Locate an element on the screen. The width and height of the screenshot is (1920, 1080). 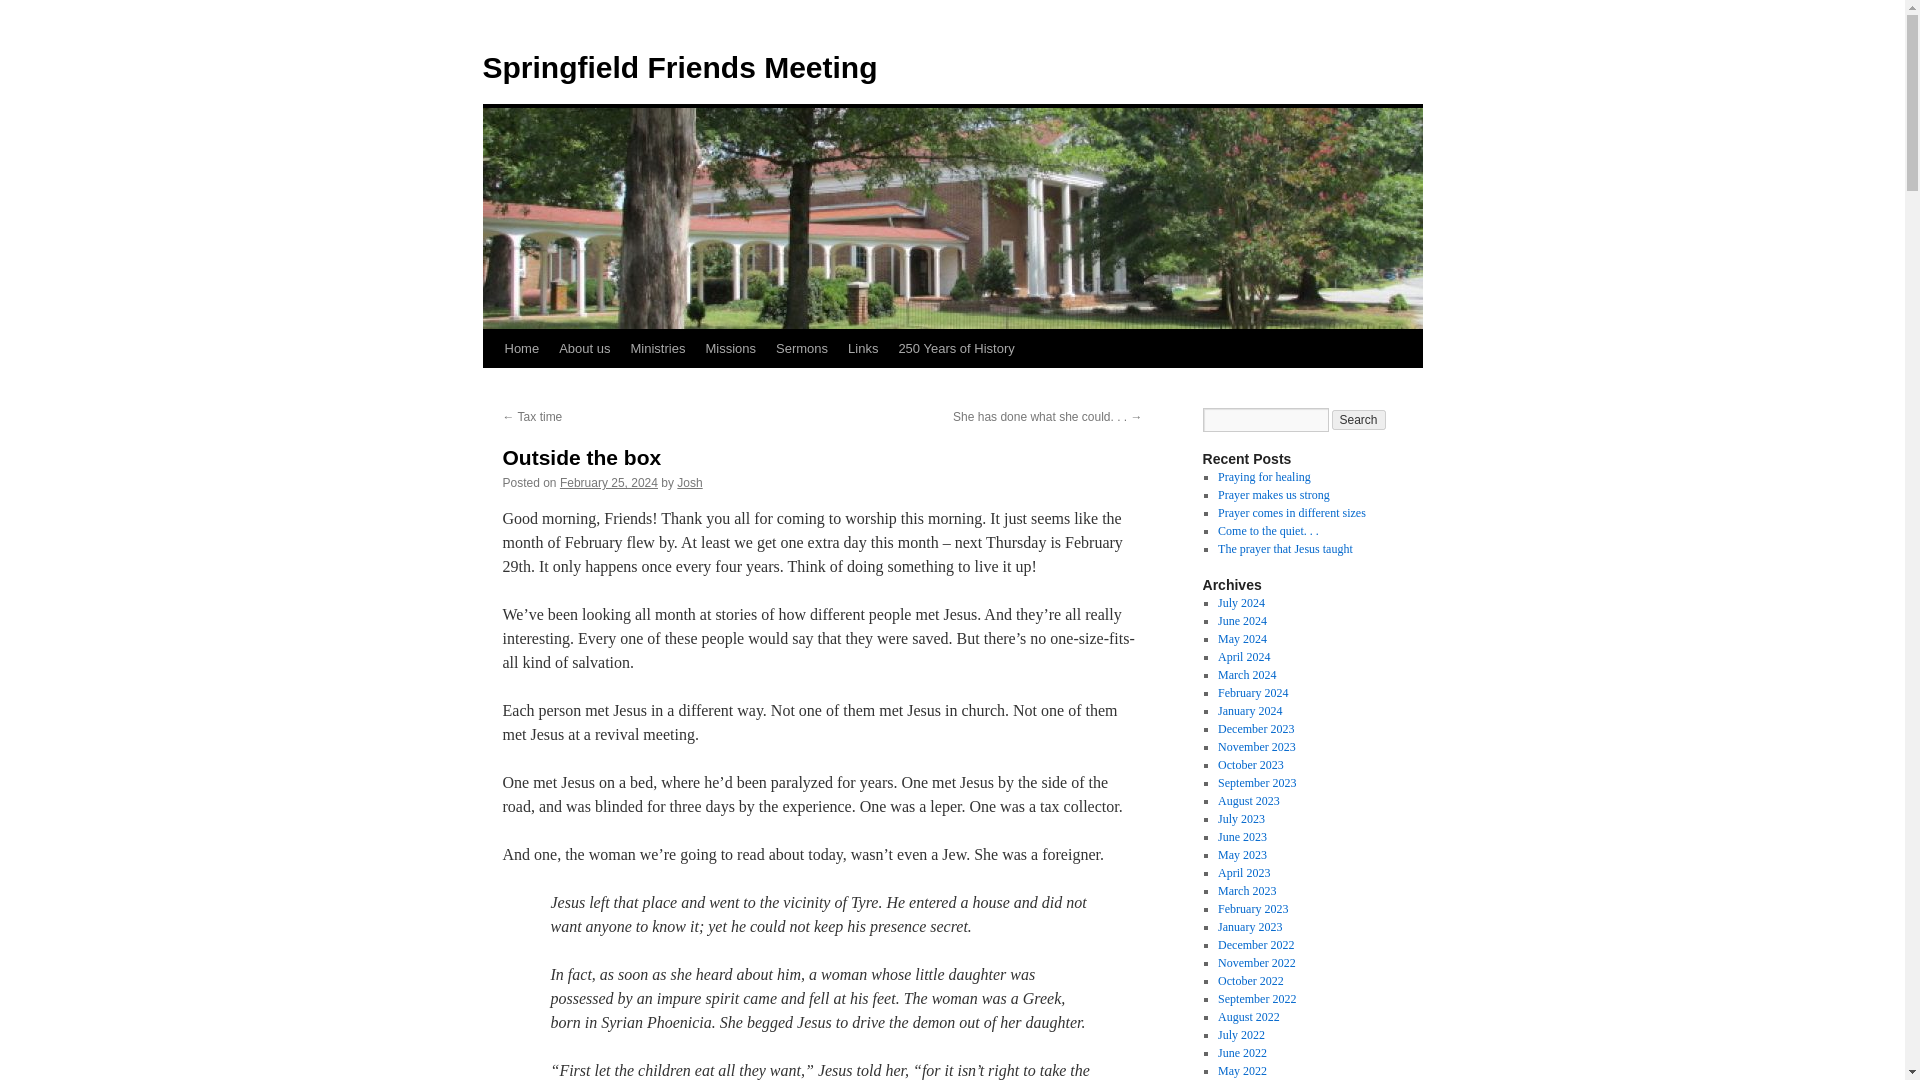
Springfield Friends Meeting is located at coordinates (679, 67).